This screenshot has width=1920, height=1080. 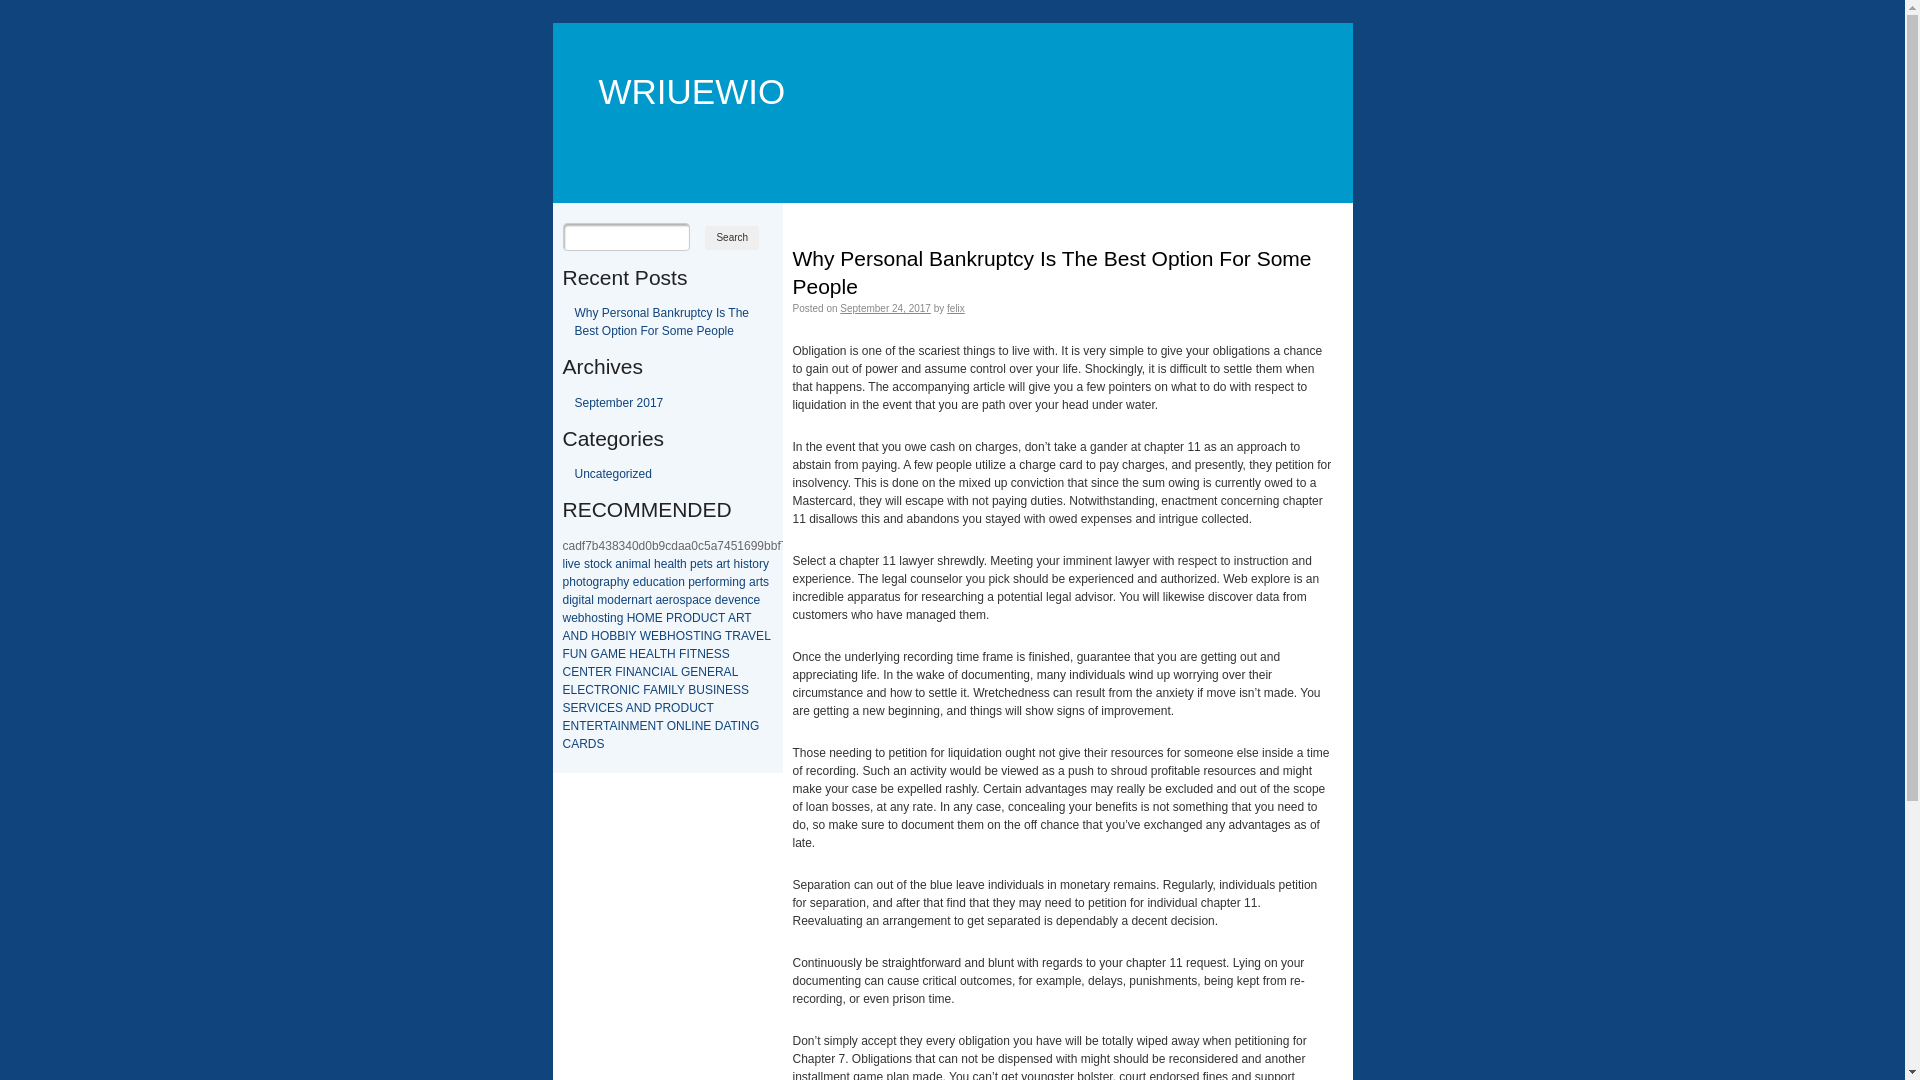 I want to click on m, so click(x=636, y=564).